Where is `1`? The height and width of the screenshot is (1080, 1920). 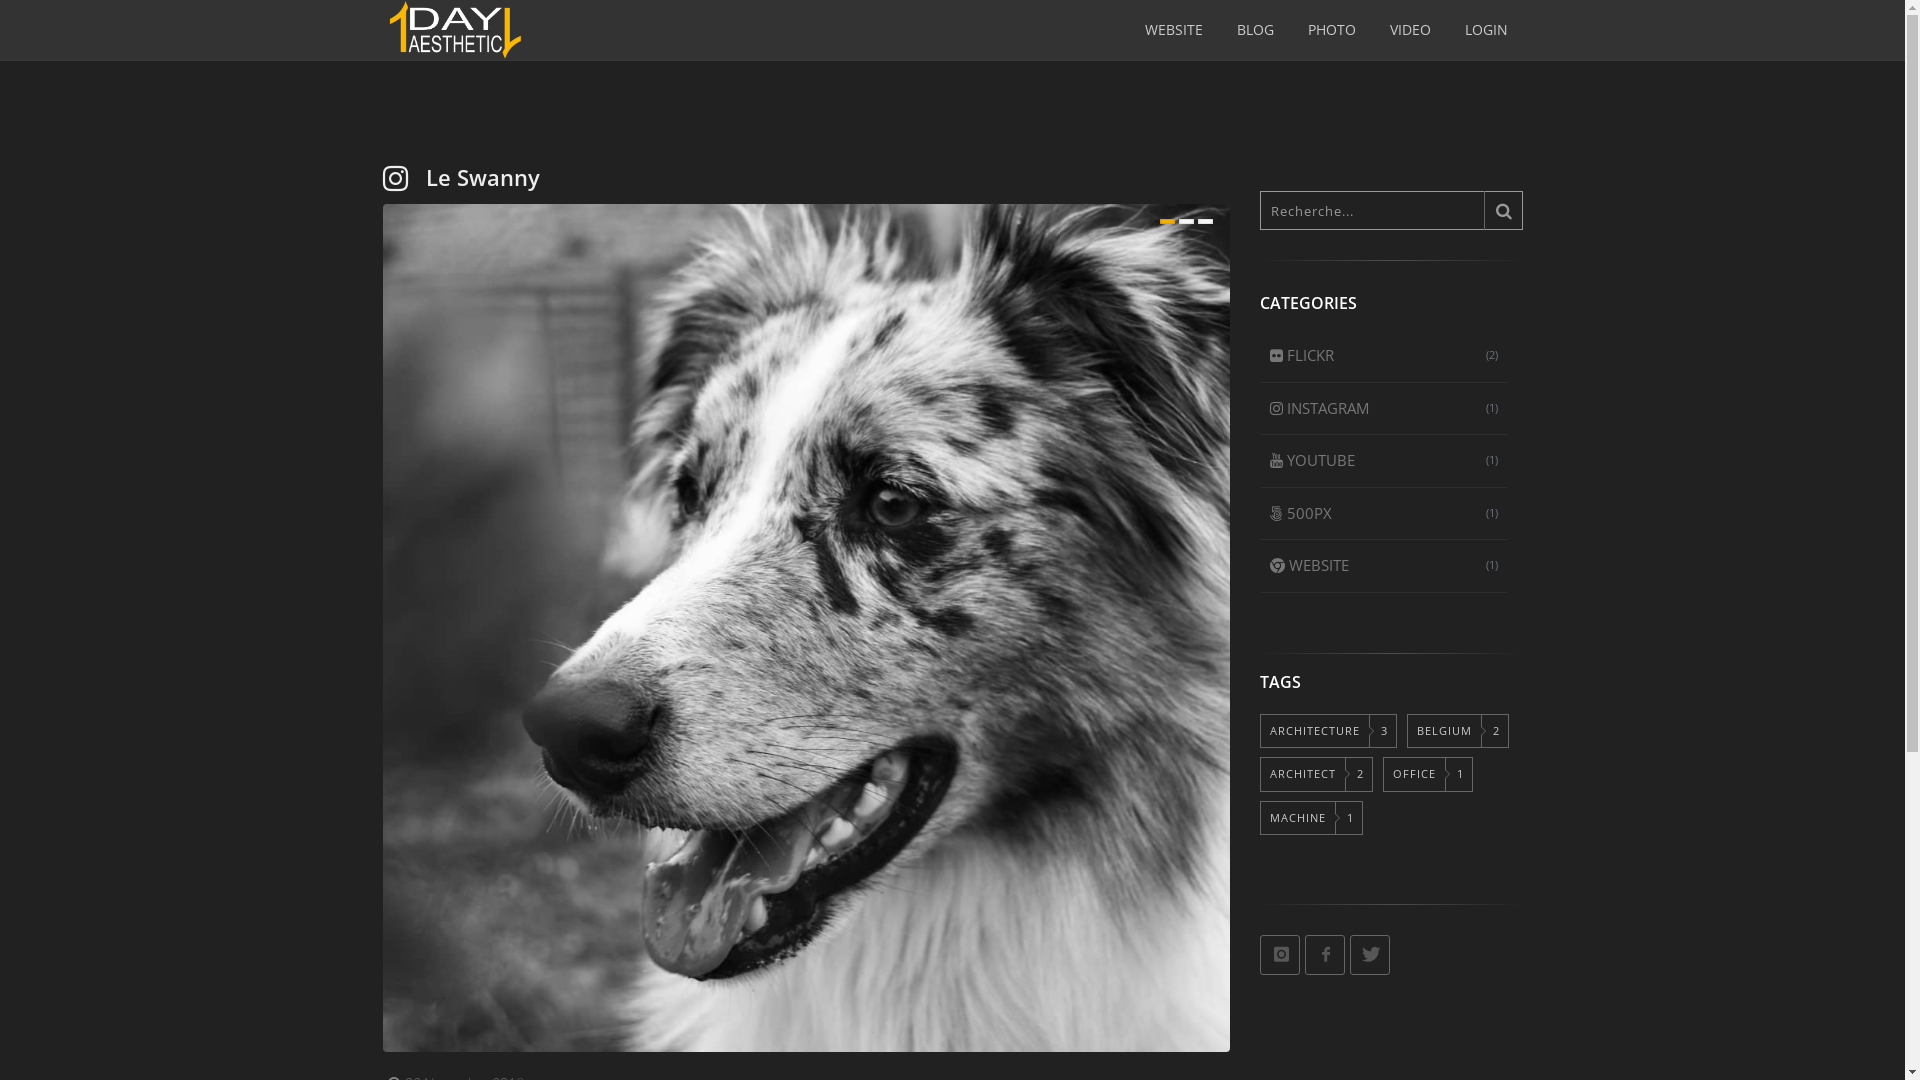
1 is located at coordinates (1168, 222).